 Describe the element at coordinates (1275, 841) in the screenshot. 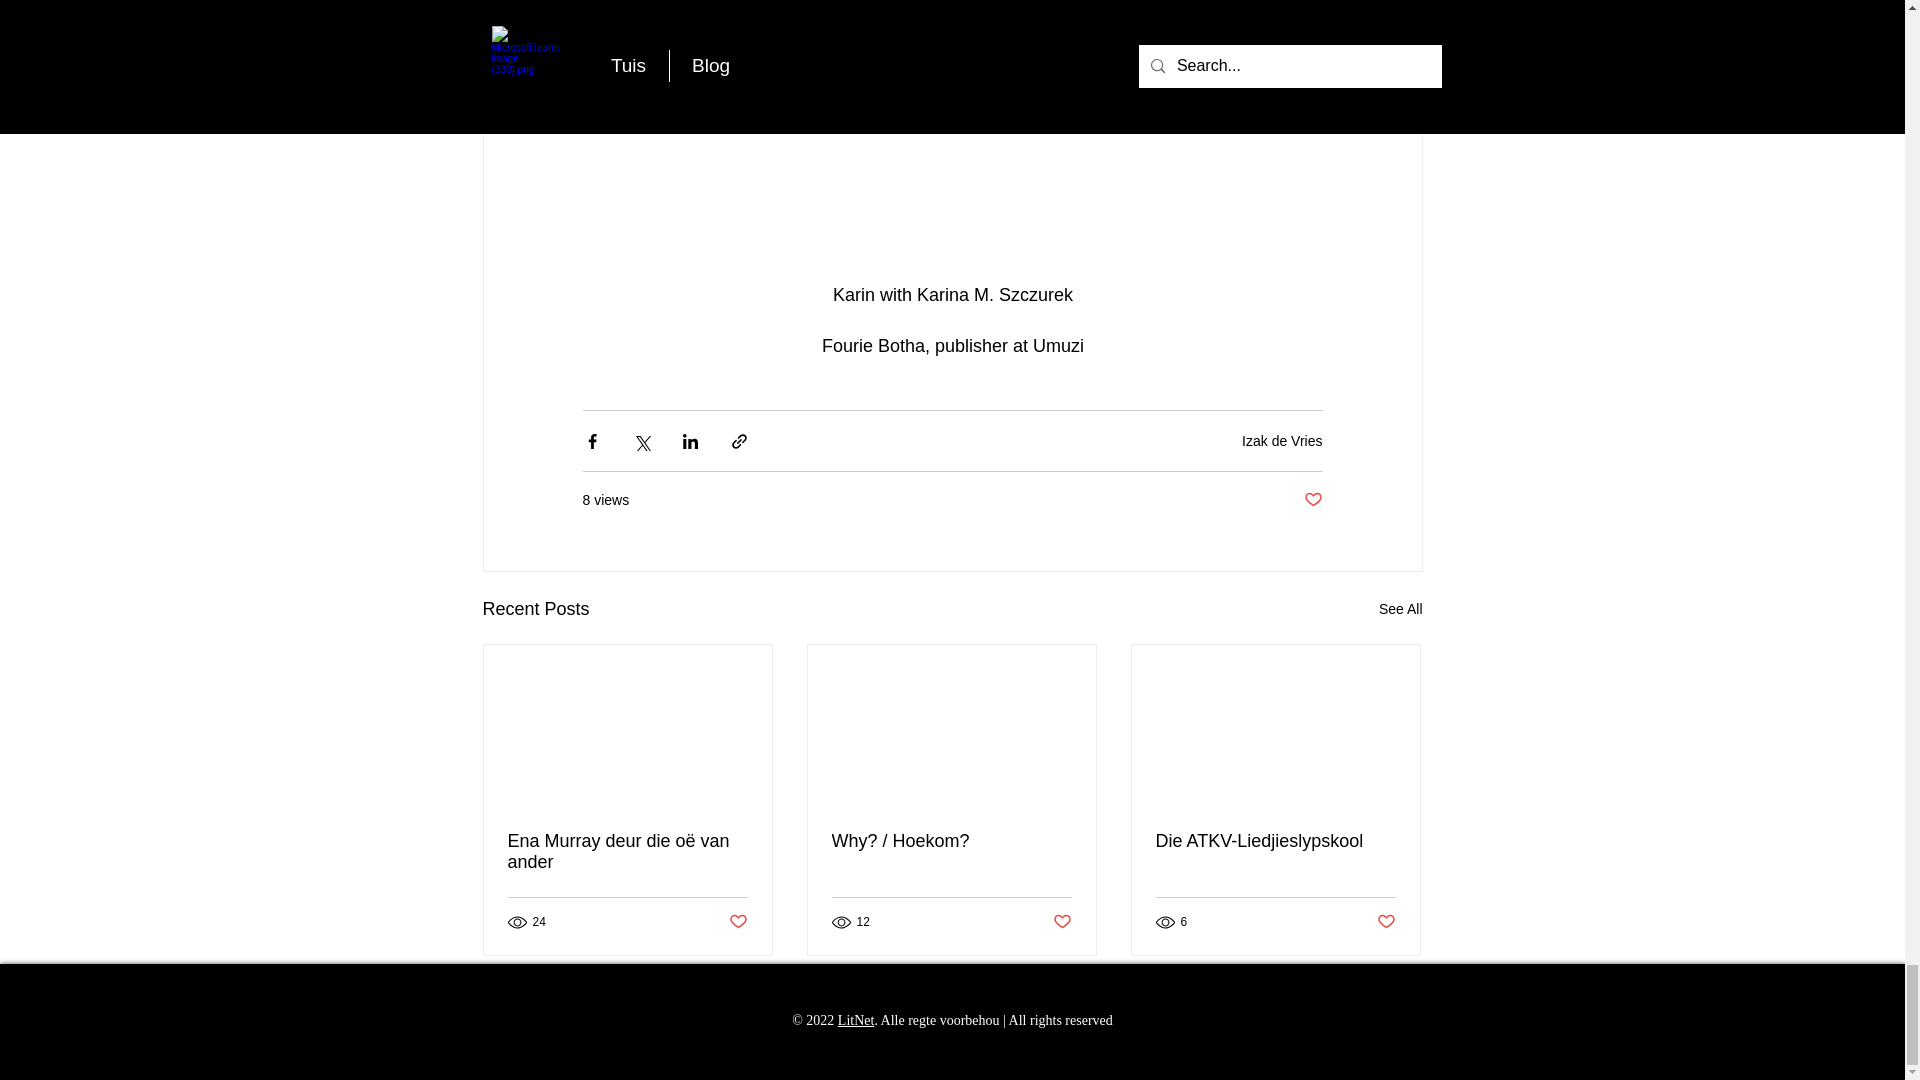

I see `Die ATKV-Liedjieslypskool` at that location.